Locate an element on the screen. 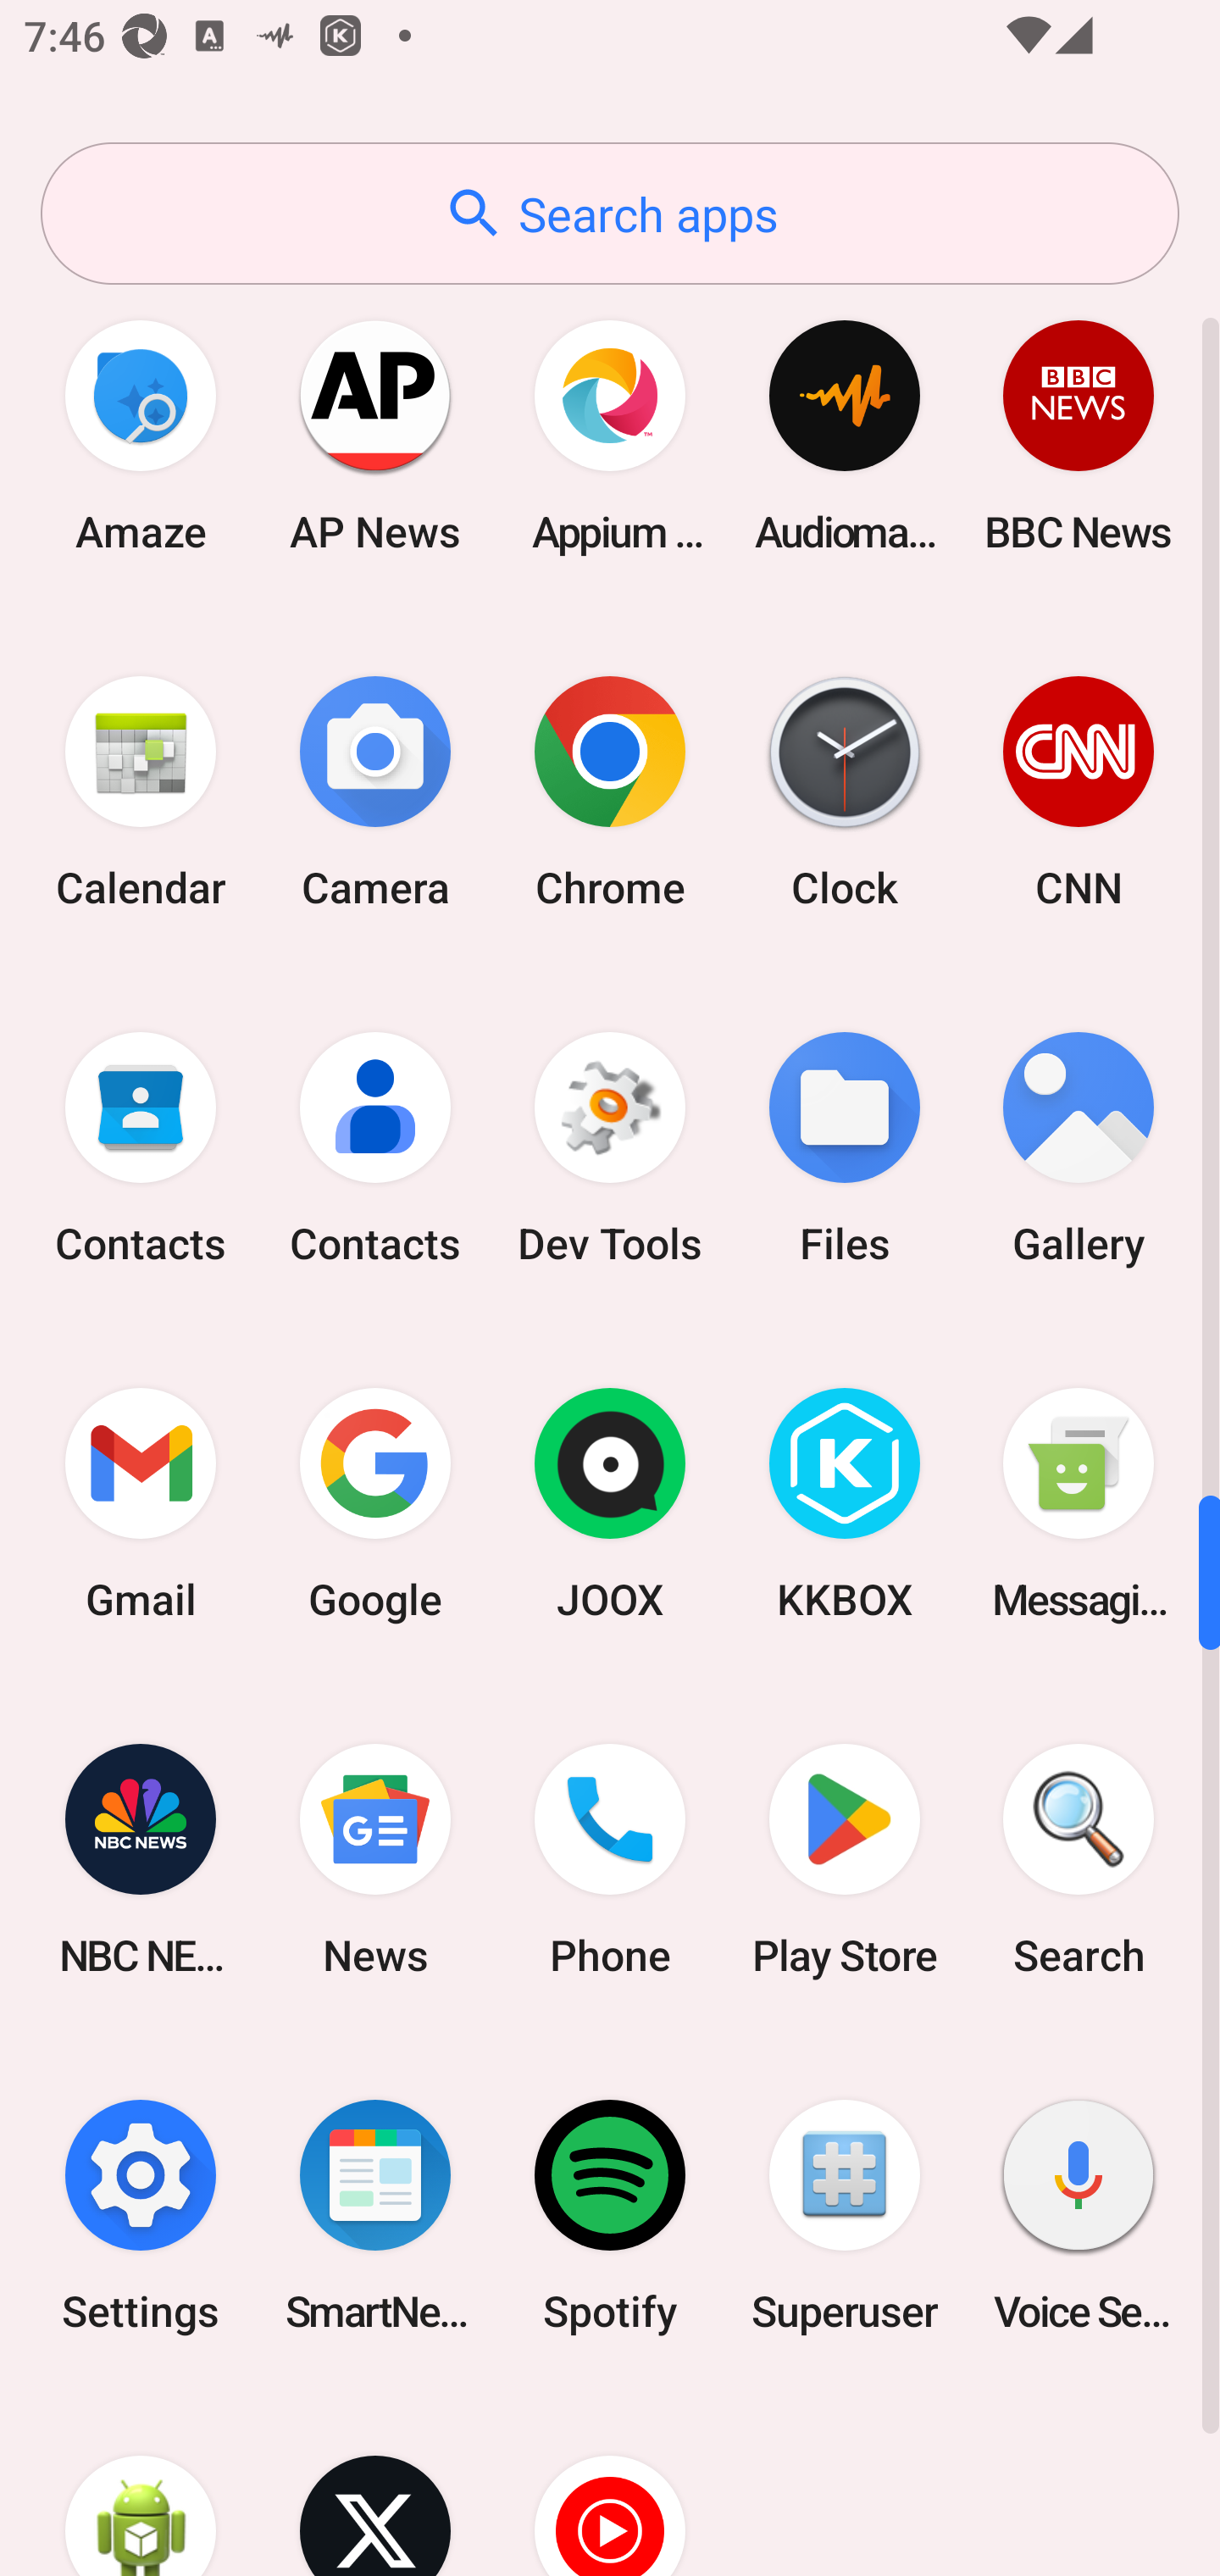 Image resolution: width=1220 pixels, height=2576 pixels. Messaging is located at coordinates (1079, 1504).